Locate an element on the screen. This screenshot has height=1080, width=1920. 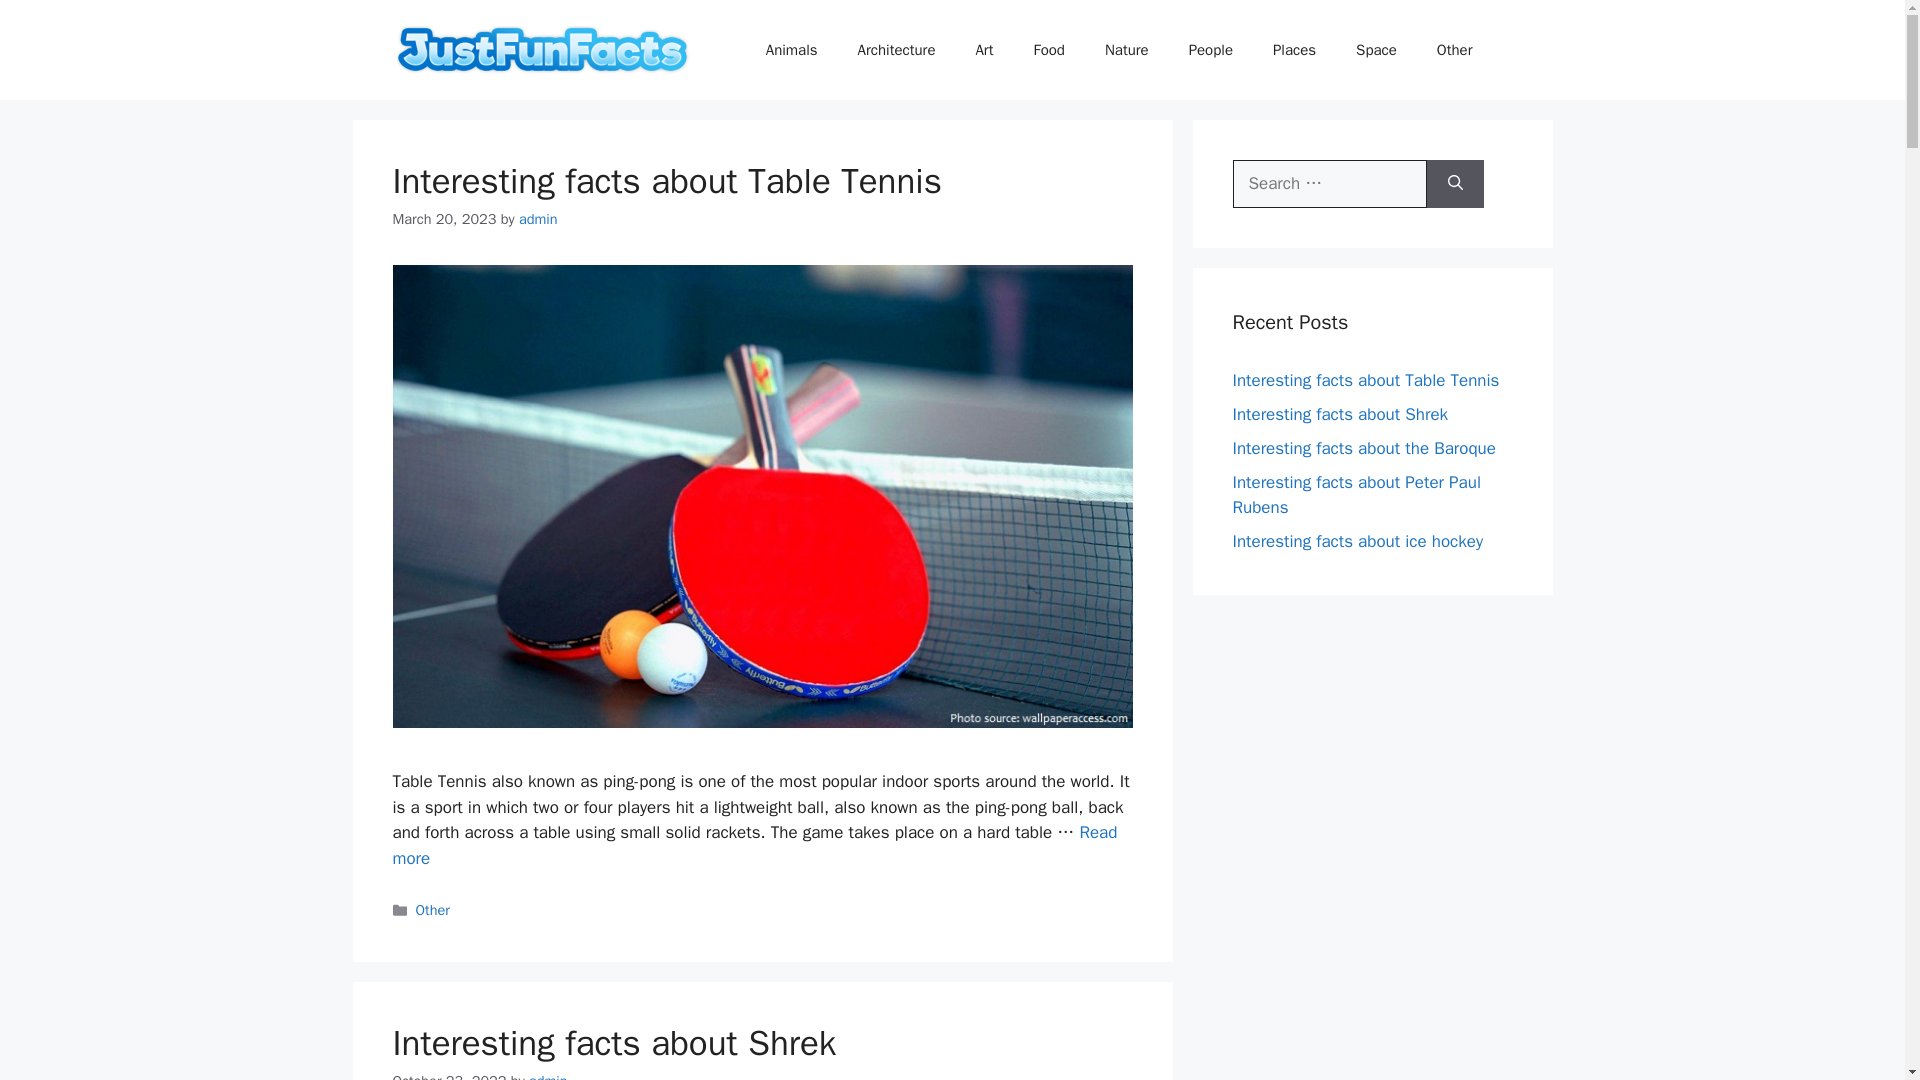
Food is located at coordinates (1048, 50).